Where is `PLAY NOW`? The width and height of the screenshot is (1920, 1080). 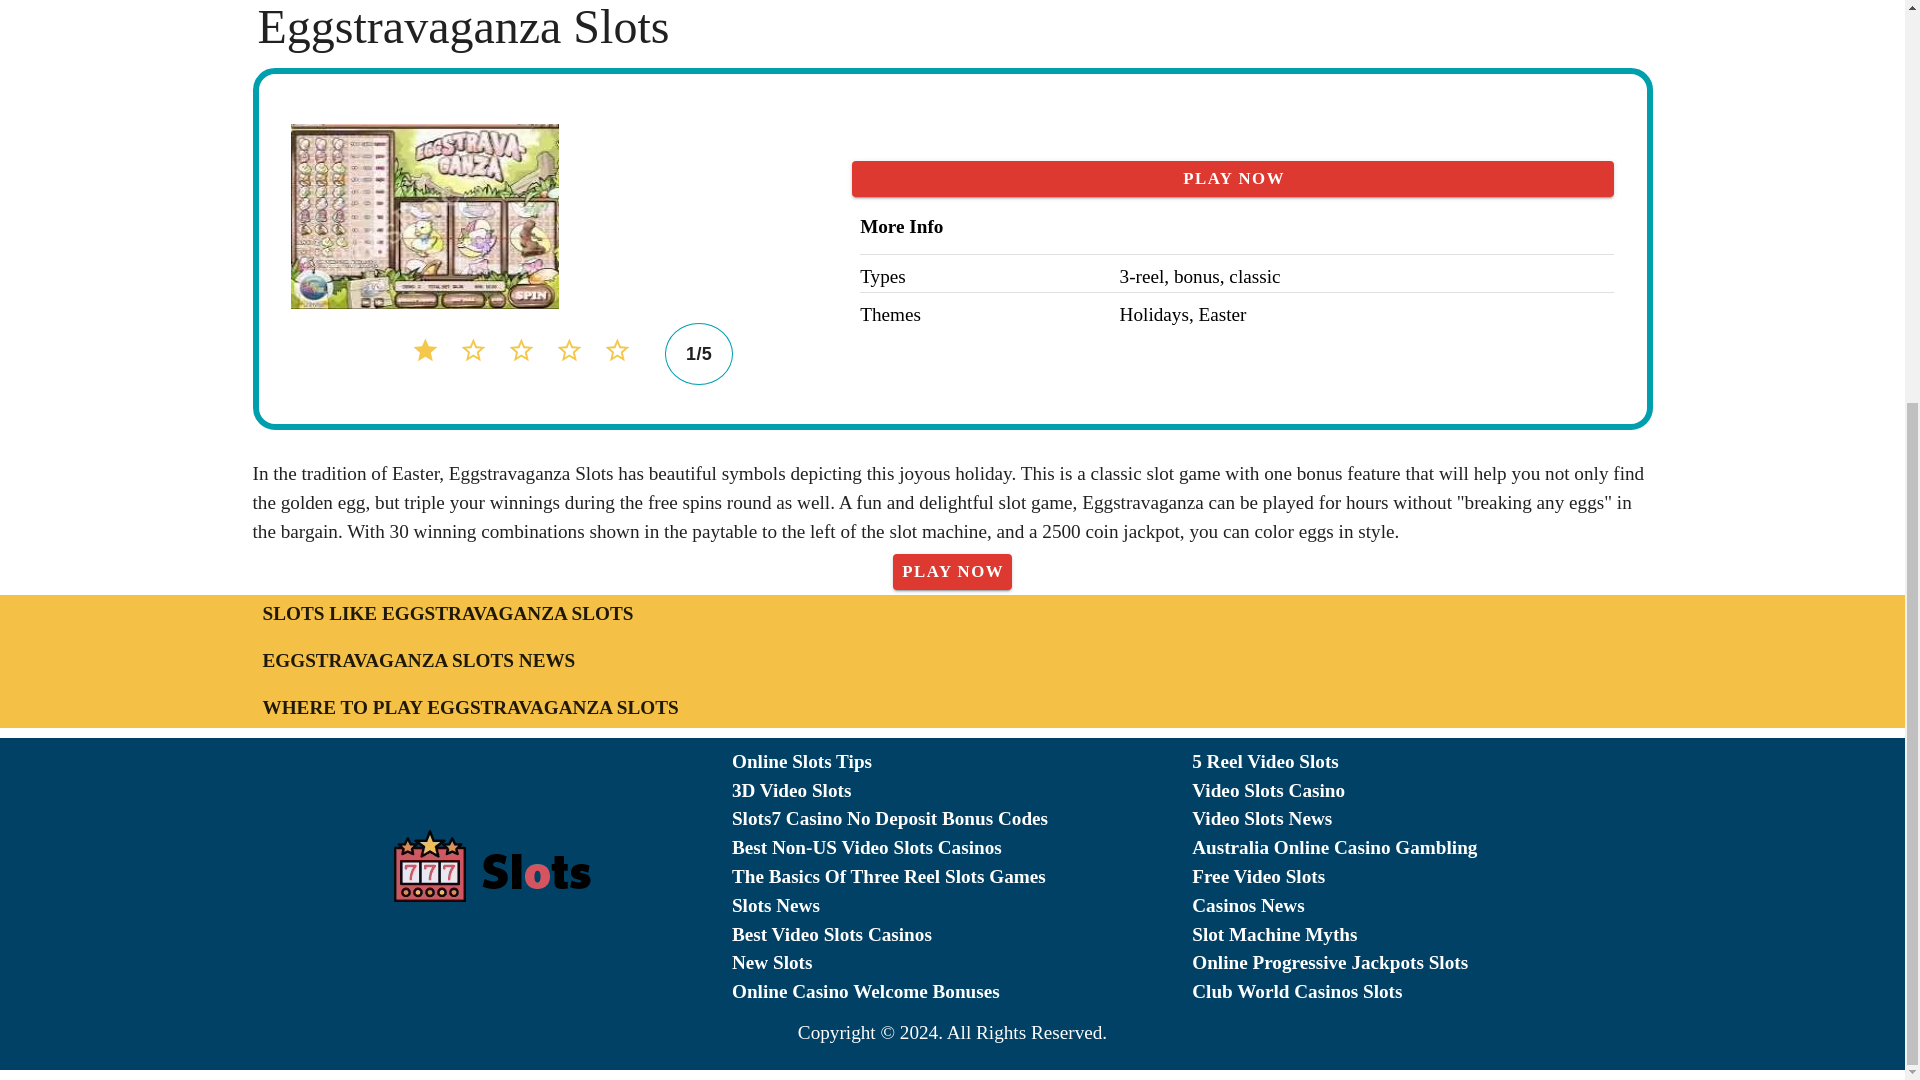
PLAY NOW is located at coordinates (952, 572).